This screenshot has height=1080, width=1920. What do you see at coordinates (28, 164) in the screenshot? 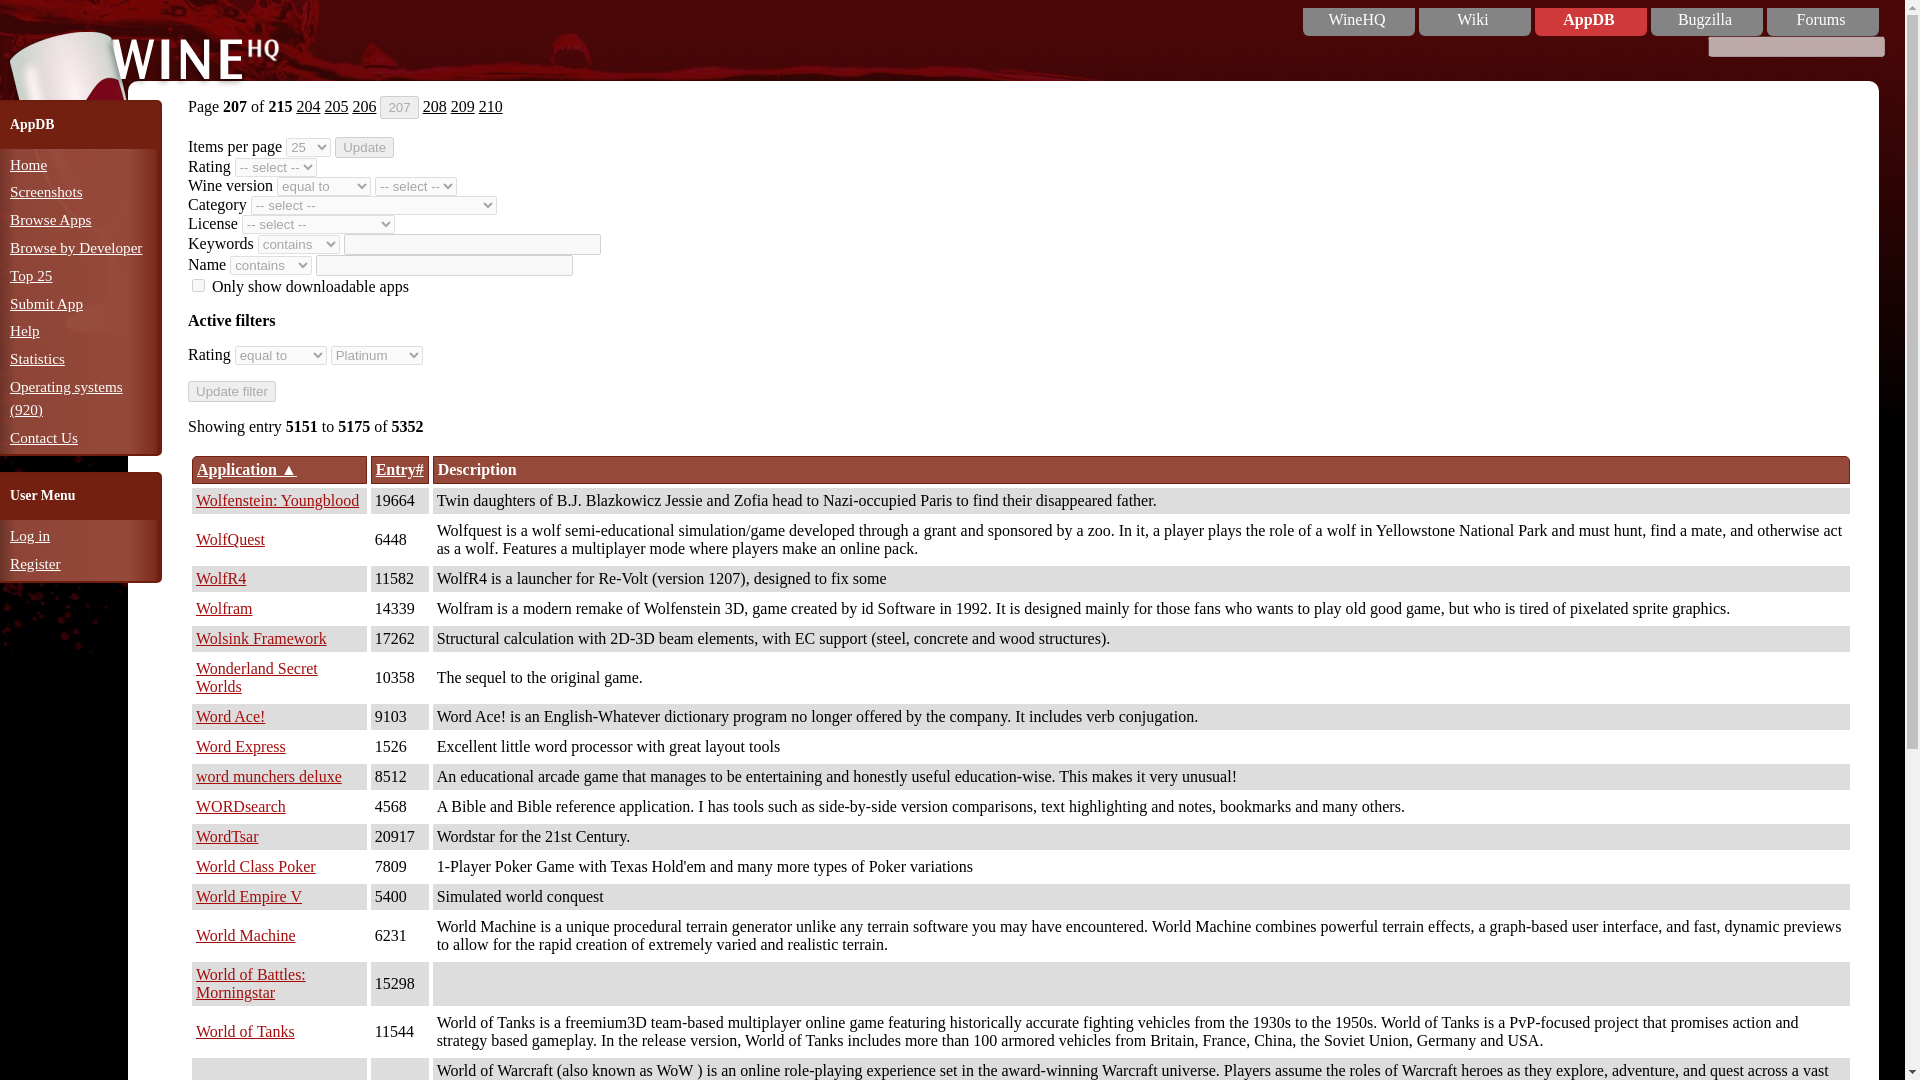
I see `Home` at bounding box center [28, 164].